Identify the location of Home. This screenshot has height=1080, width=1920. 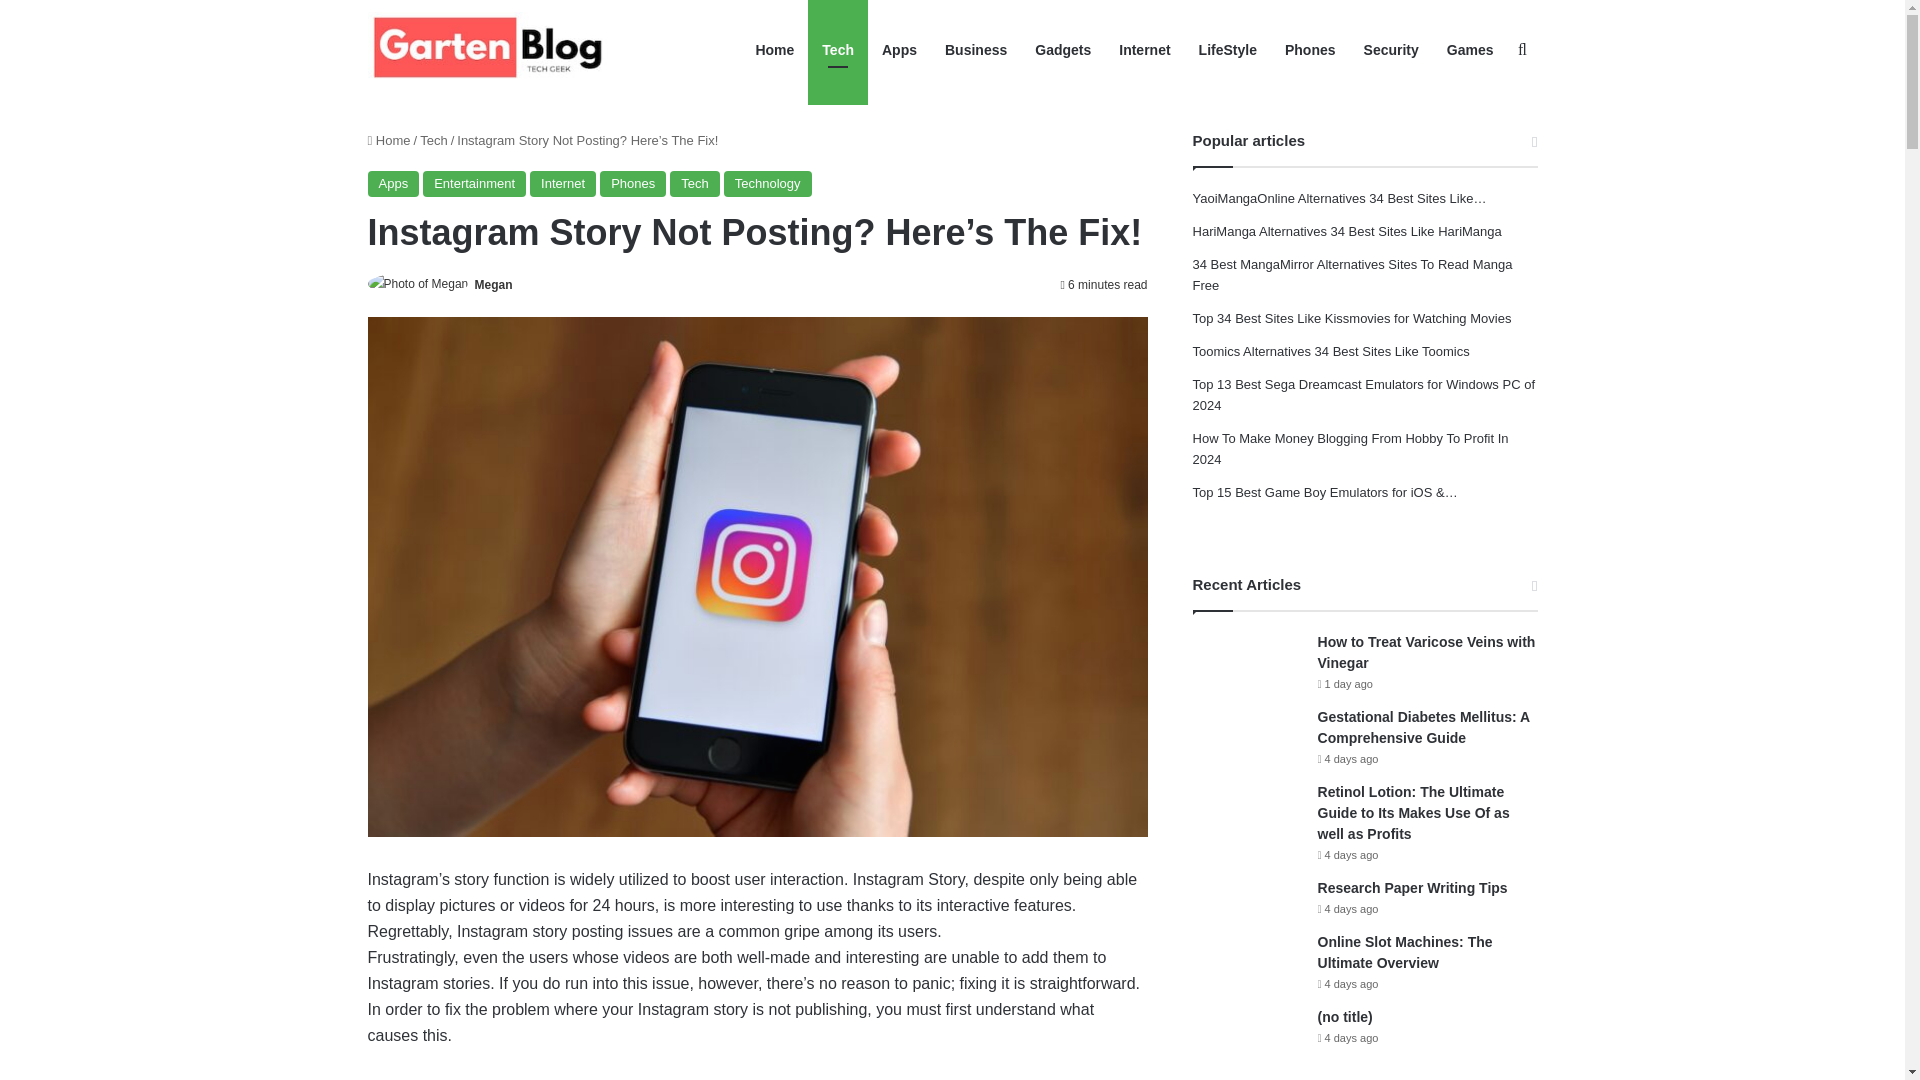
(389, 140).